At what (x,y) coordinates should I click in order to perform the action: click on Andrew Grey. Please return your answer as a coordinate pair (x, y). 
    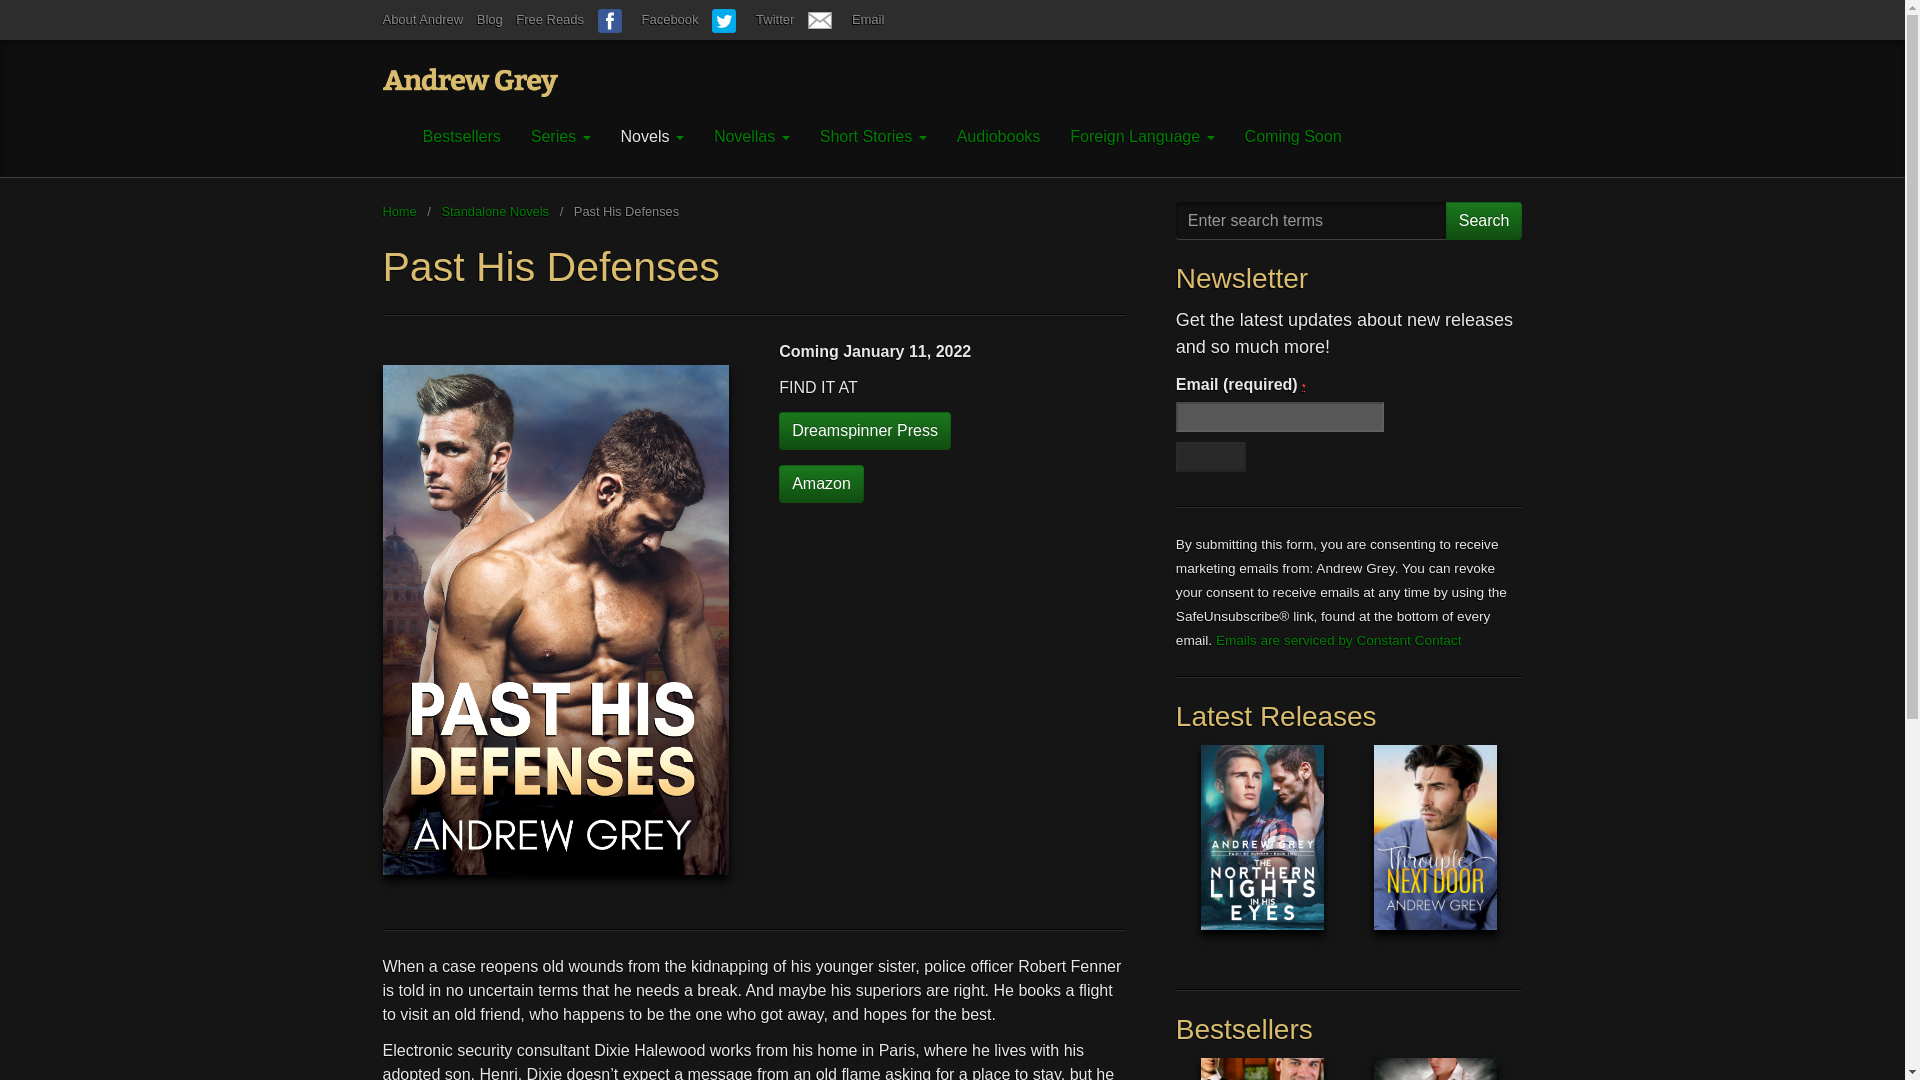
    Looking at the image, I should click on (469, 82).